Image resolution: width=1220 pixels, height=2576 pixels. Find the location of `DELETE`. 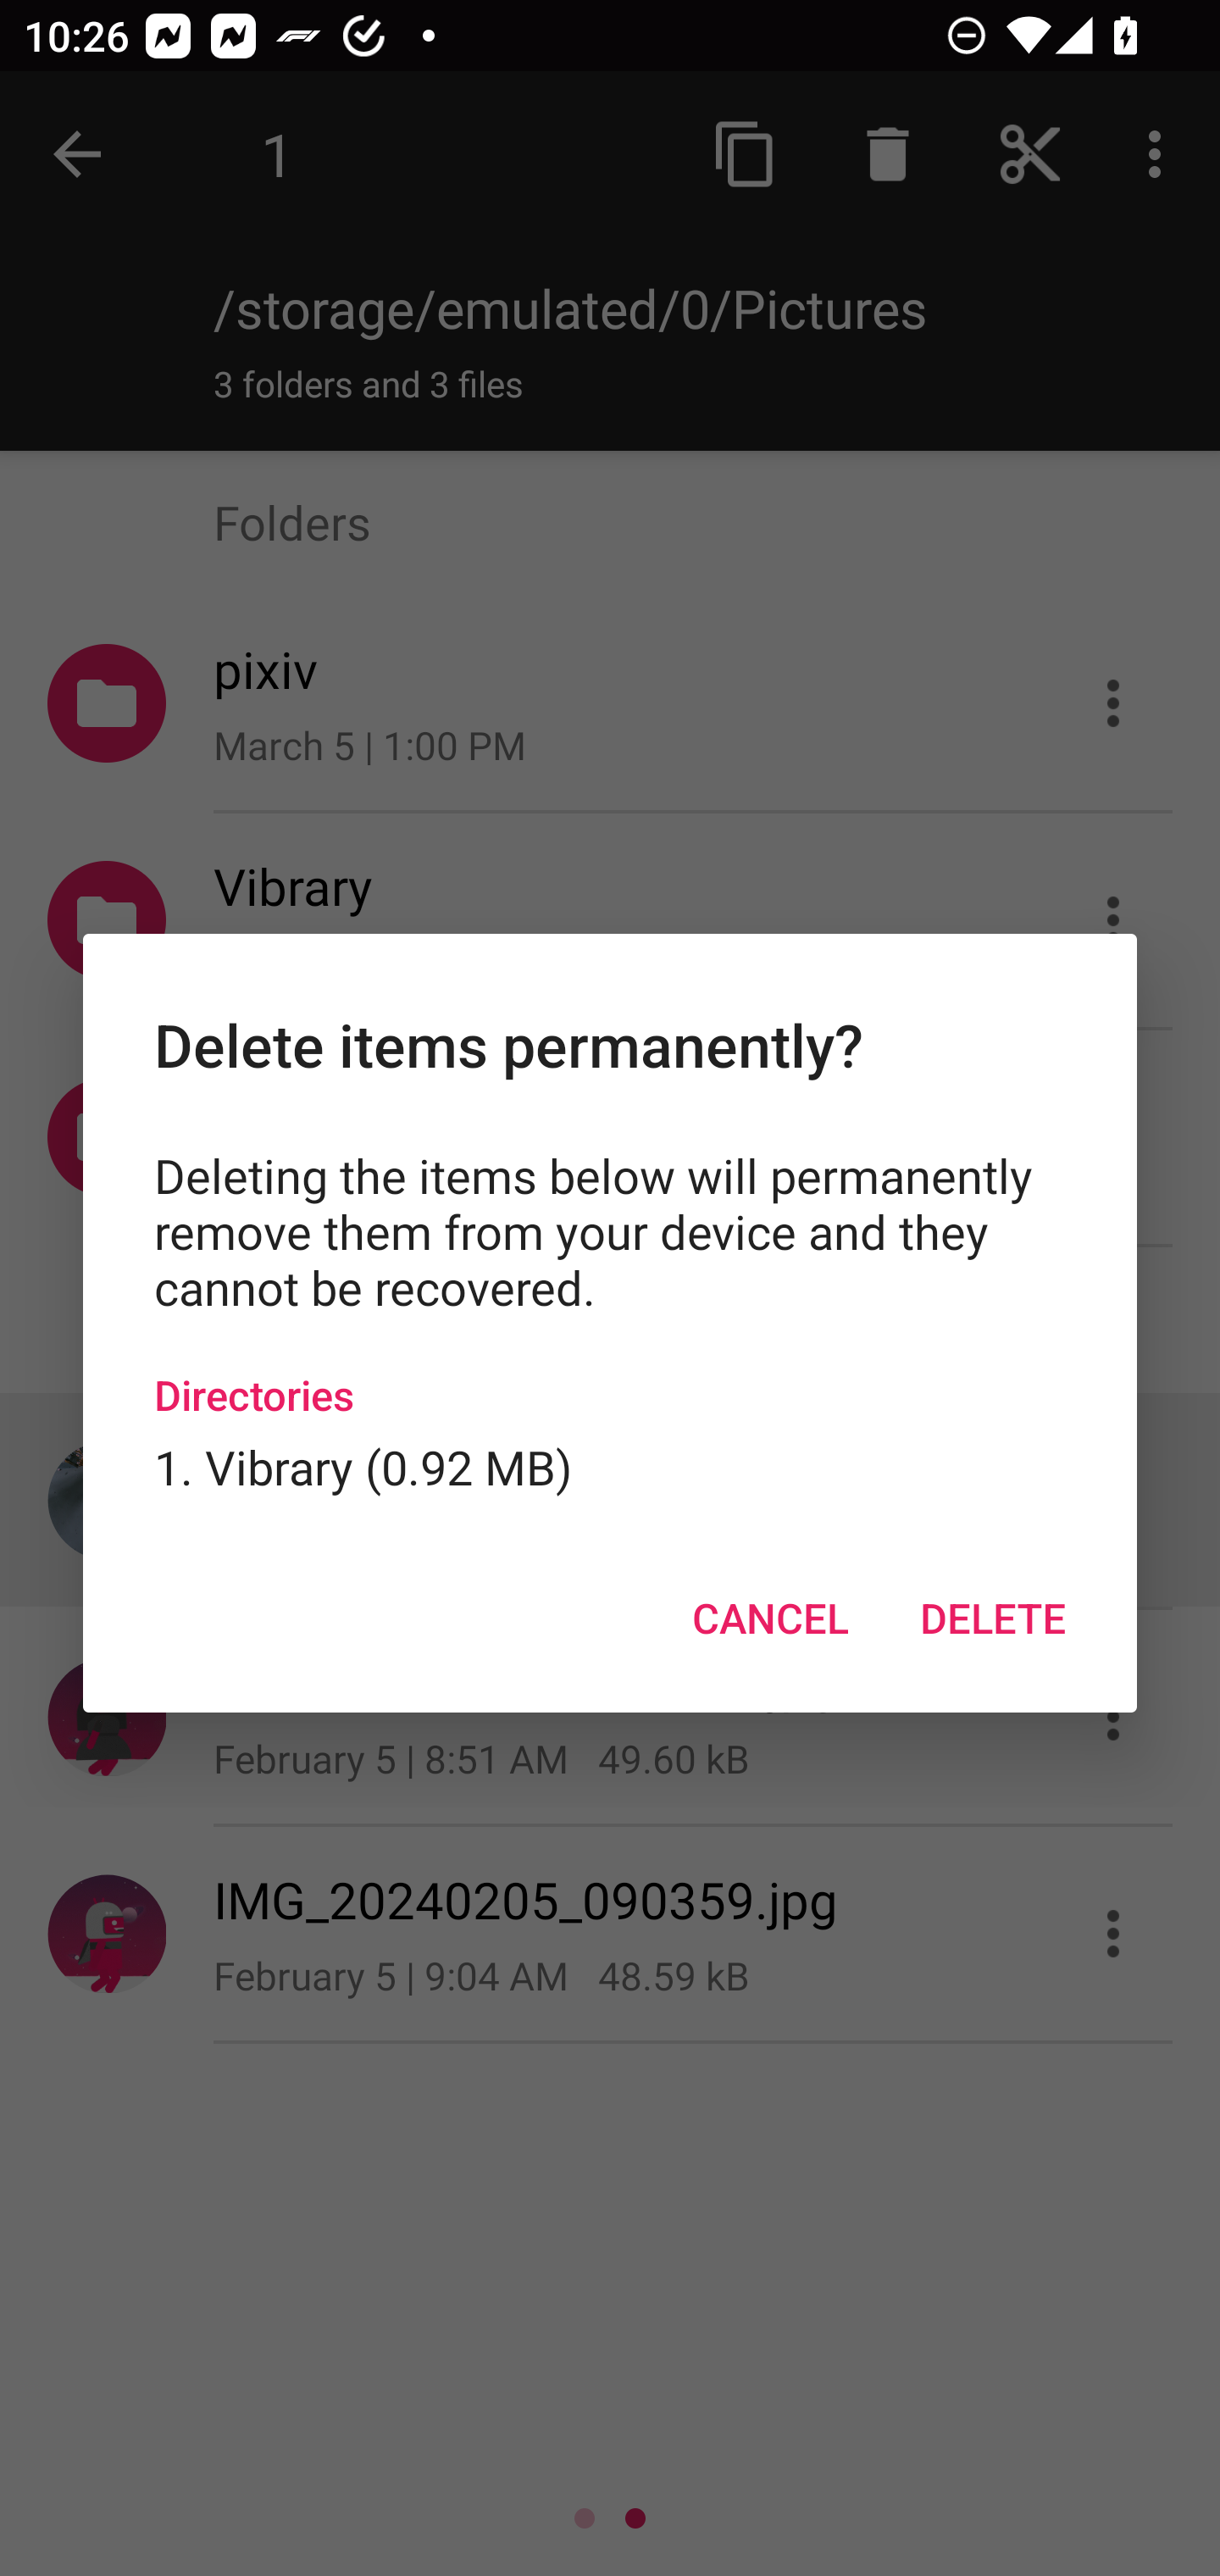

DELETE is located at coordinates (992, 1618).